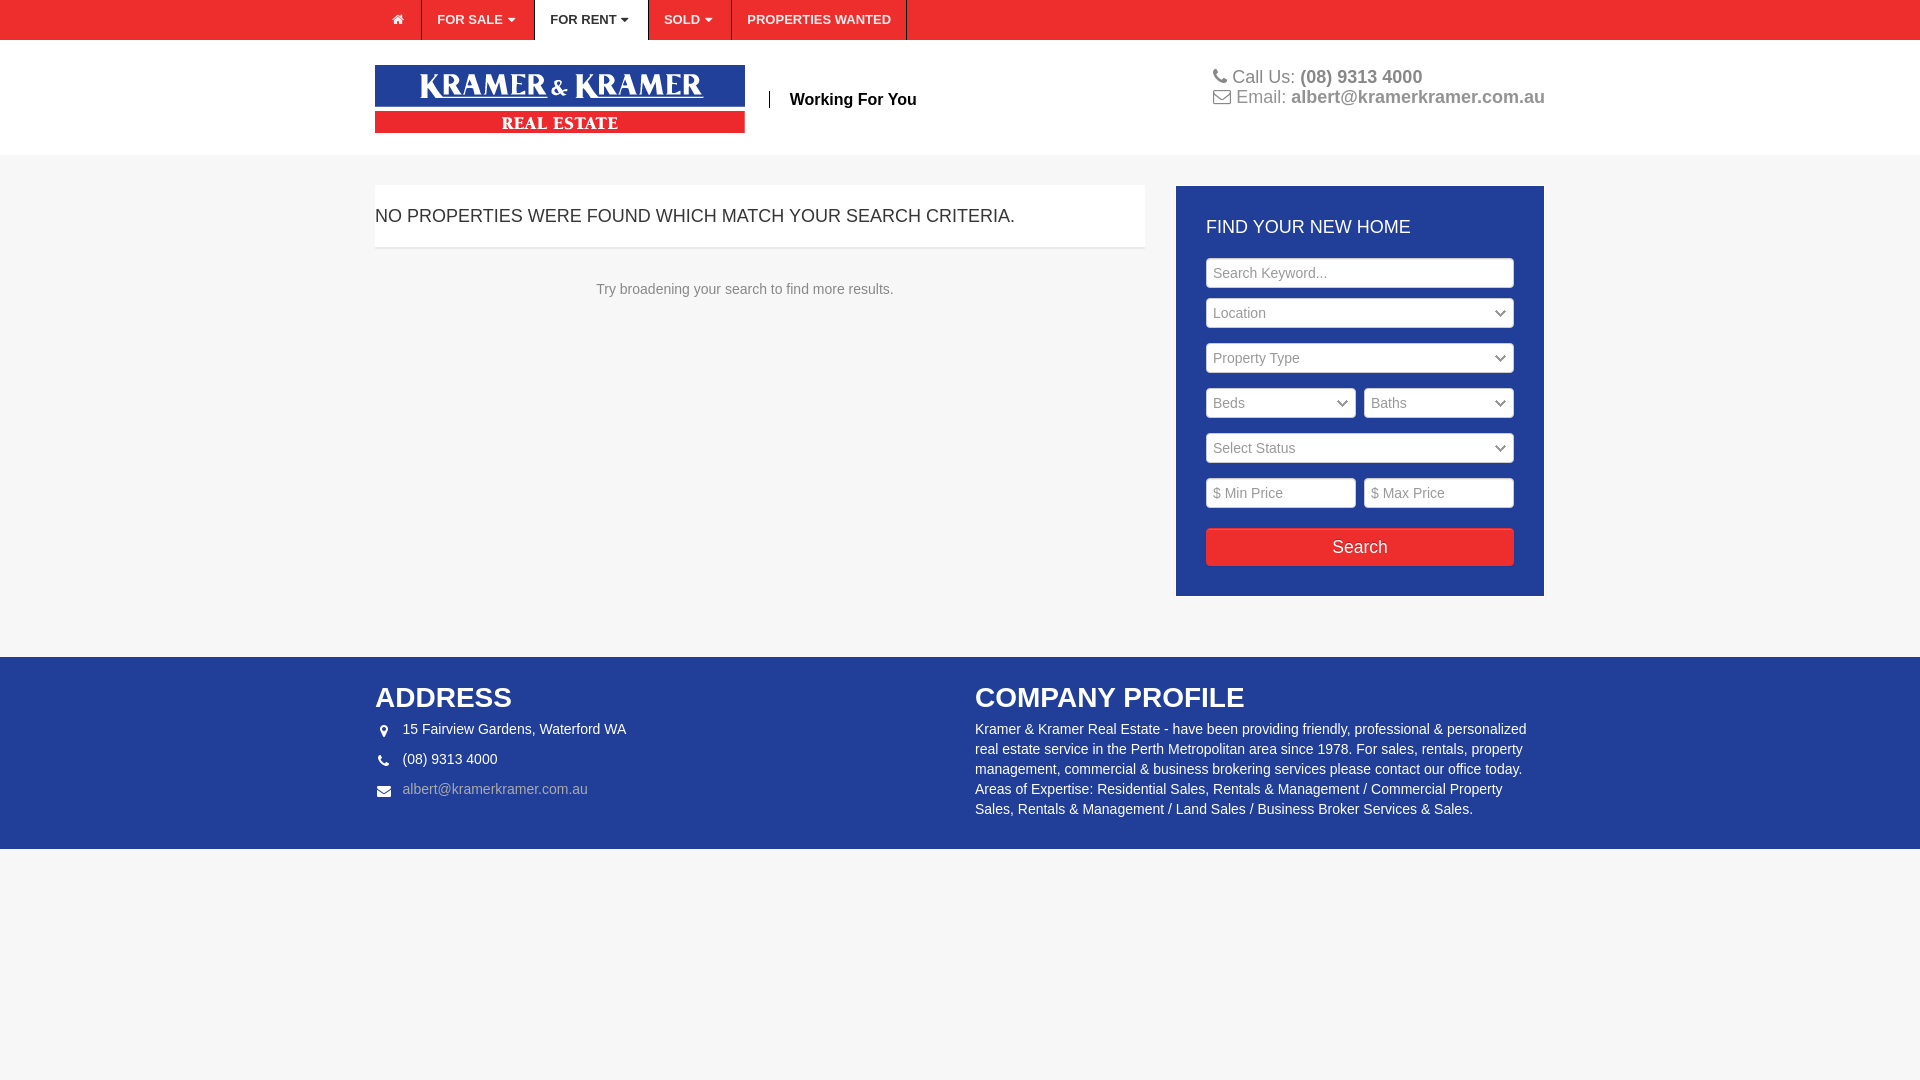 This screenshot has height=1080, width=1920. I want to click on Home, so click(398, 20).